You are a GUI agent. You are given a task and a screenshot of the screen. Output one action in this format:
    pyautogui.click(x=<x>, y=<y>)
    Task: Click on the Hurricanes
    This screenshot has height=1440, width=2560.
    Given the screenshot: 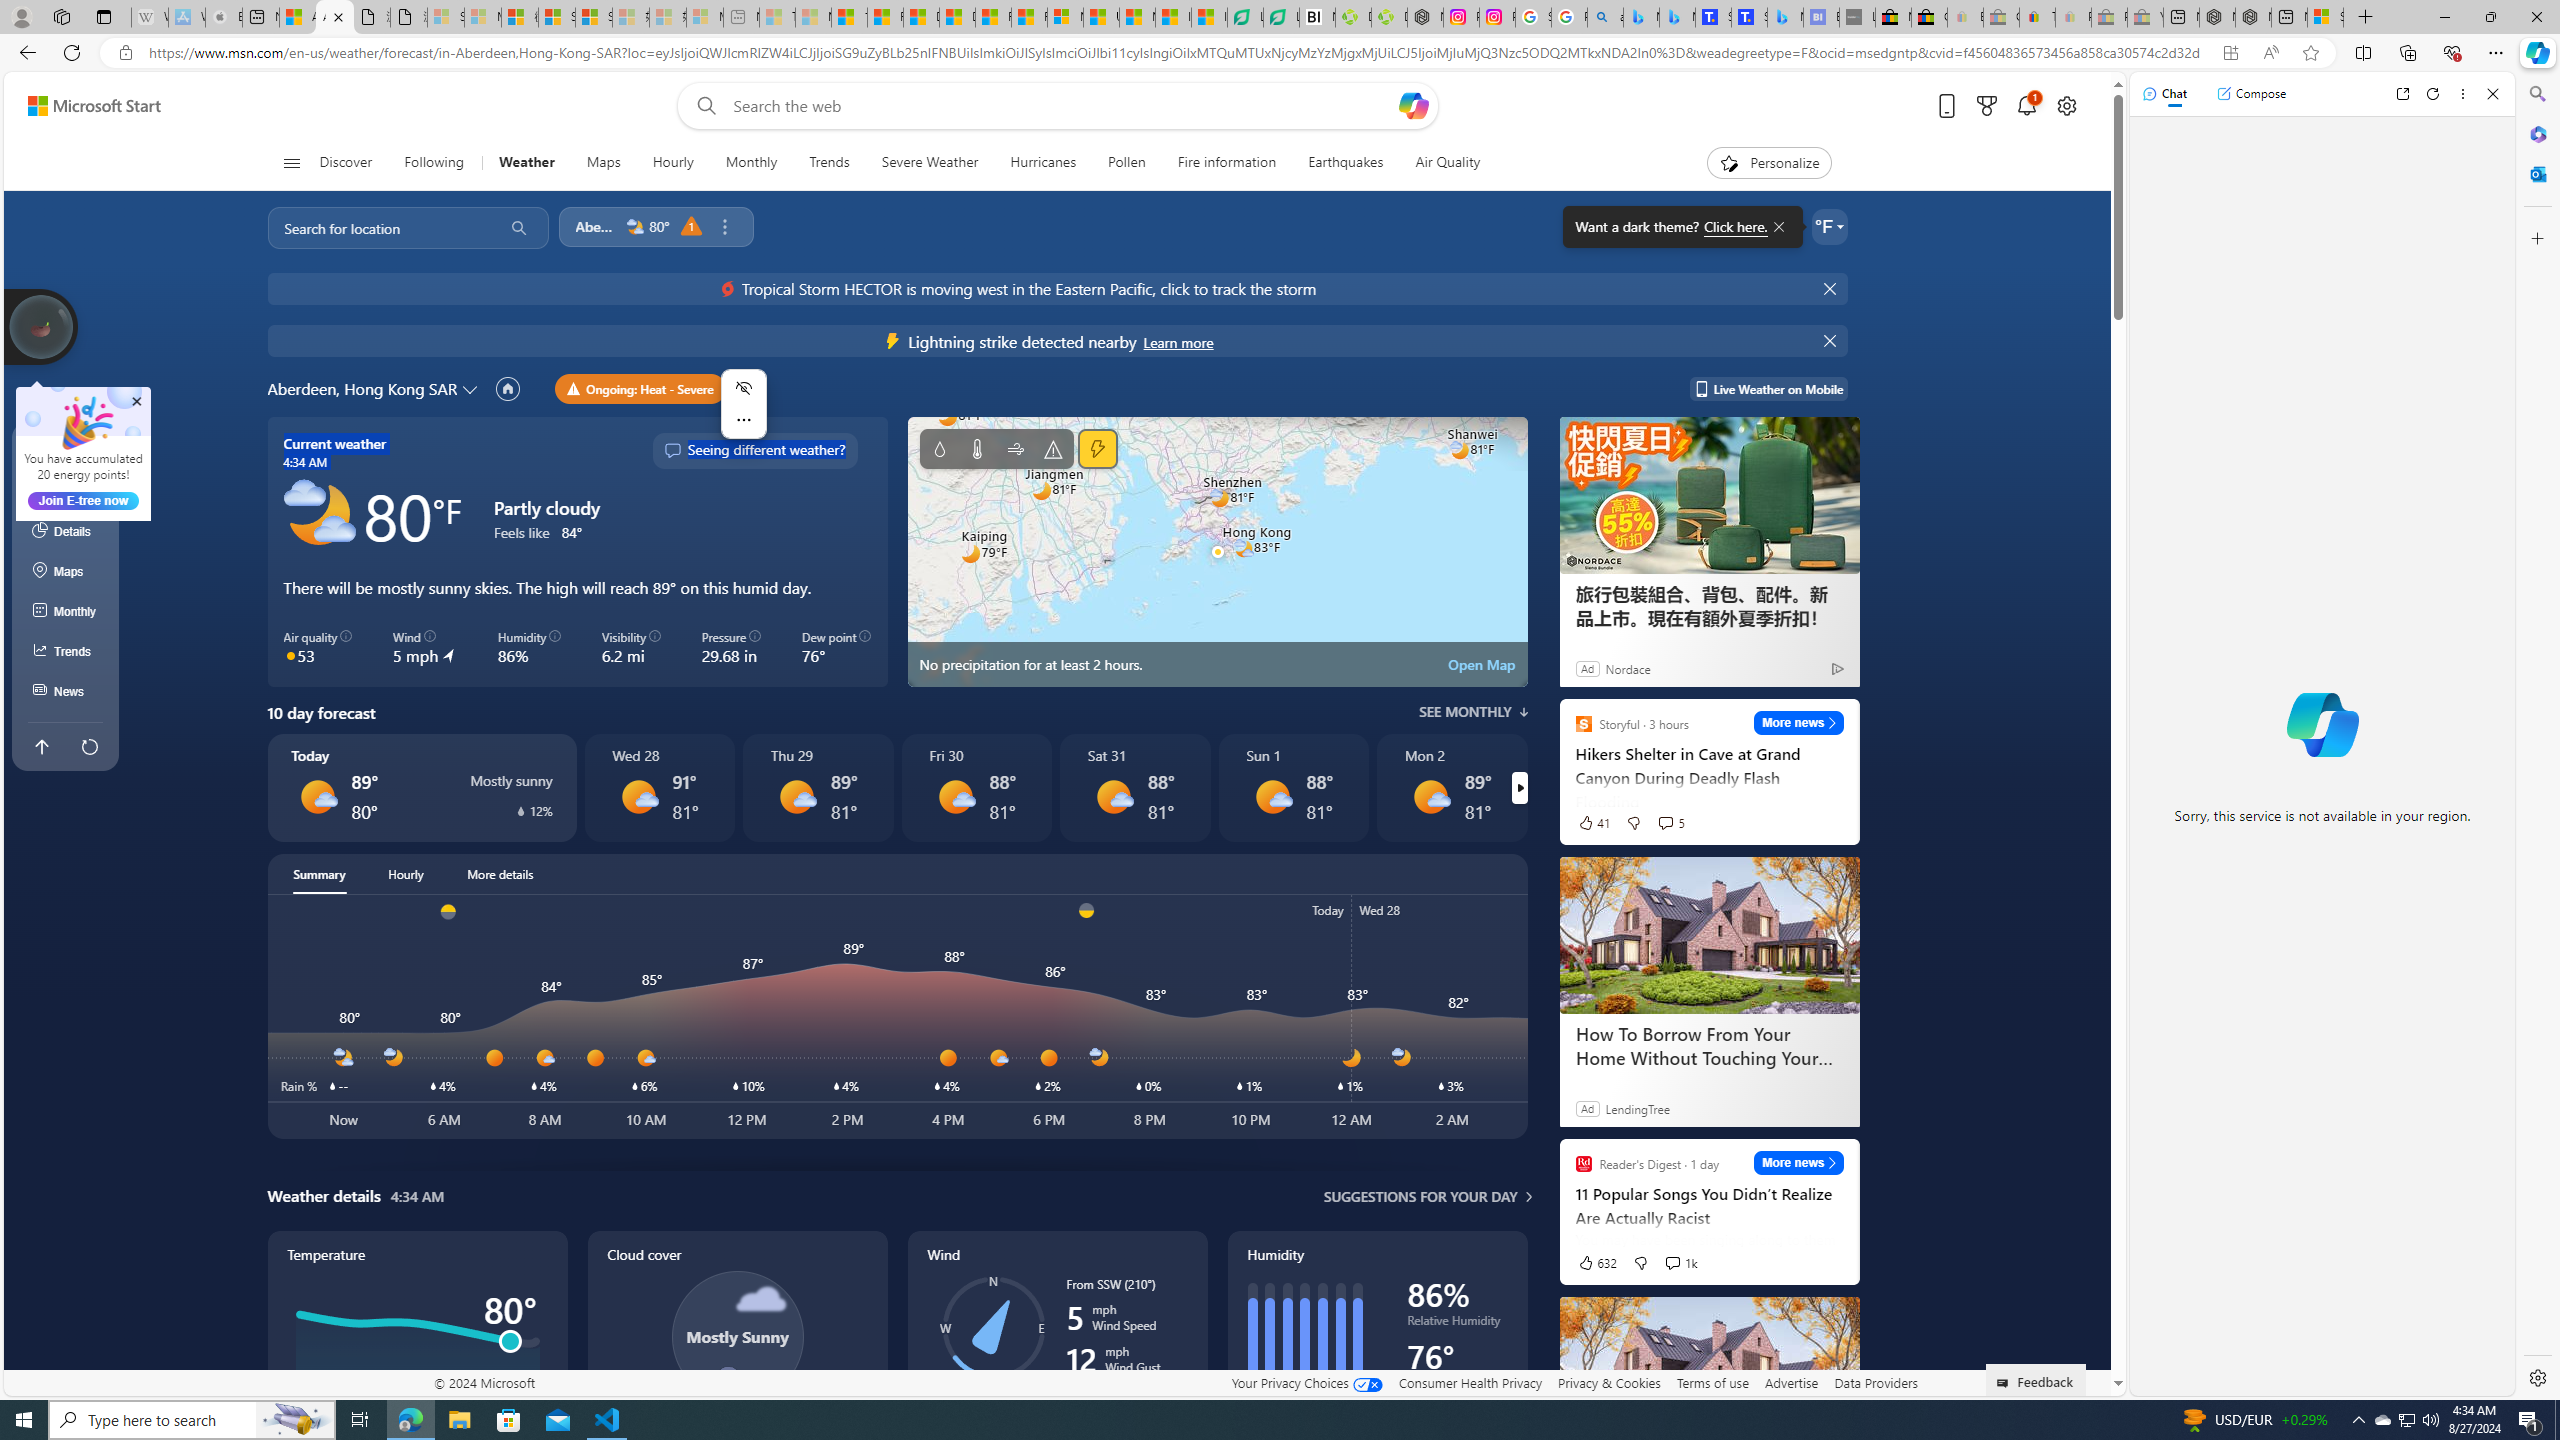 What is the action you would take?
    pyautogui.click(x=1043, y=163)
    